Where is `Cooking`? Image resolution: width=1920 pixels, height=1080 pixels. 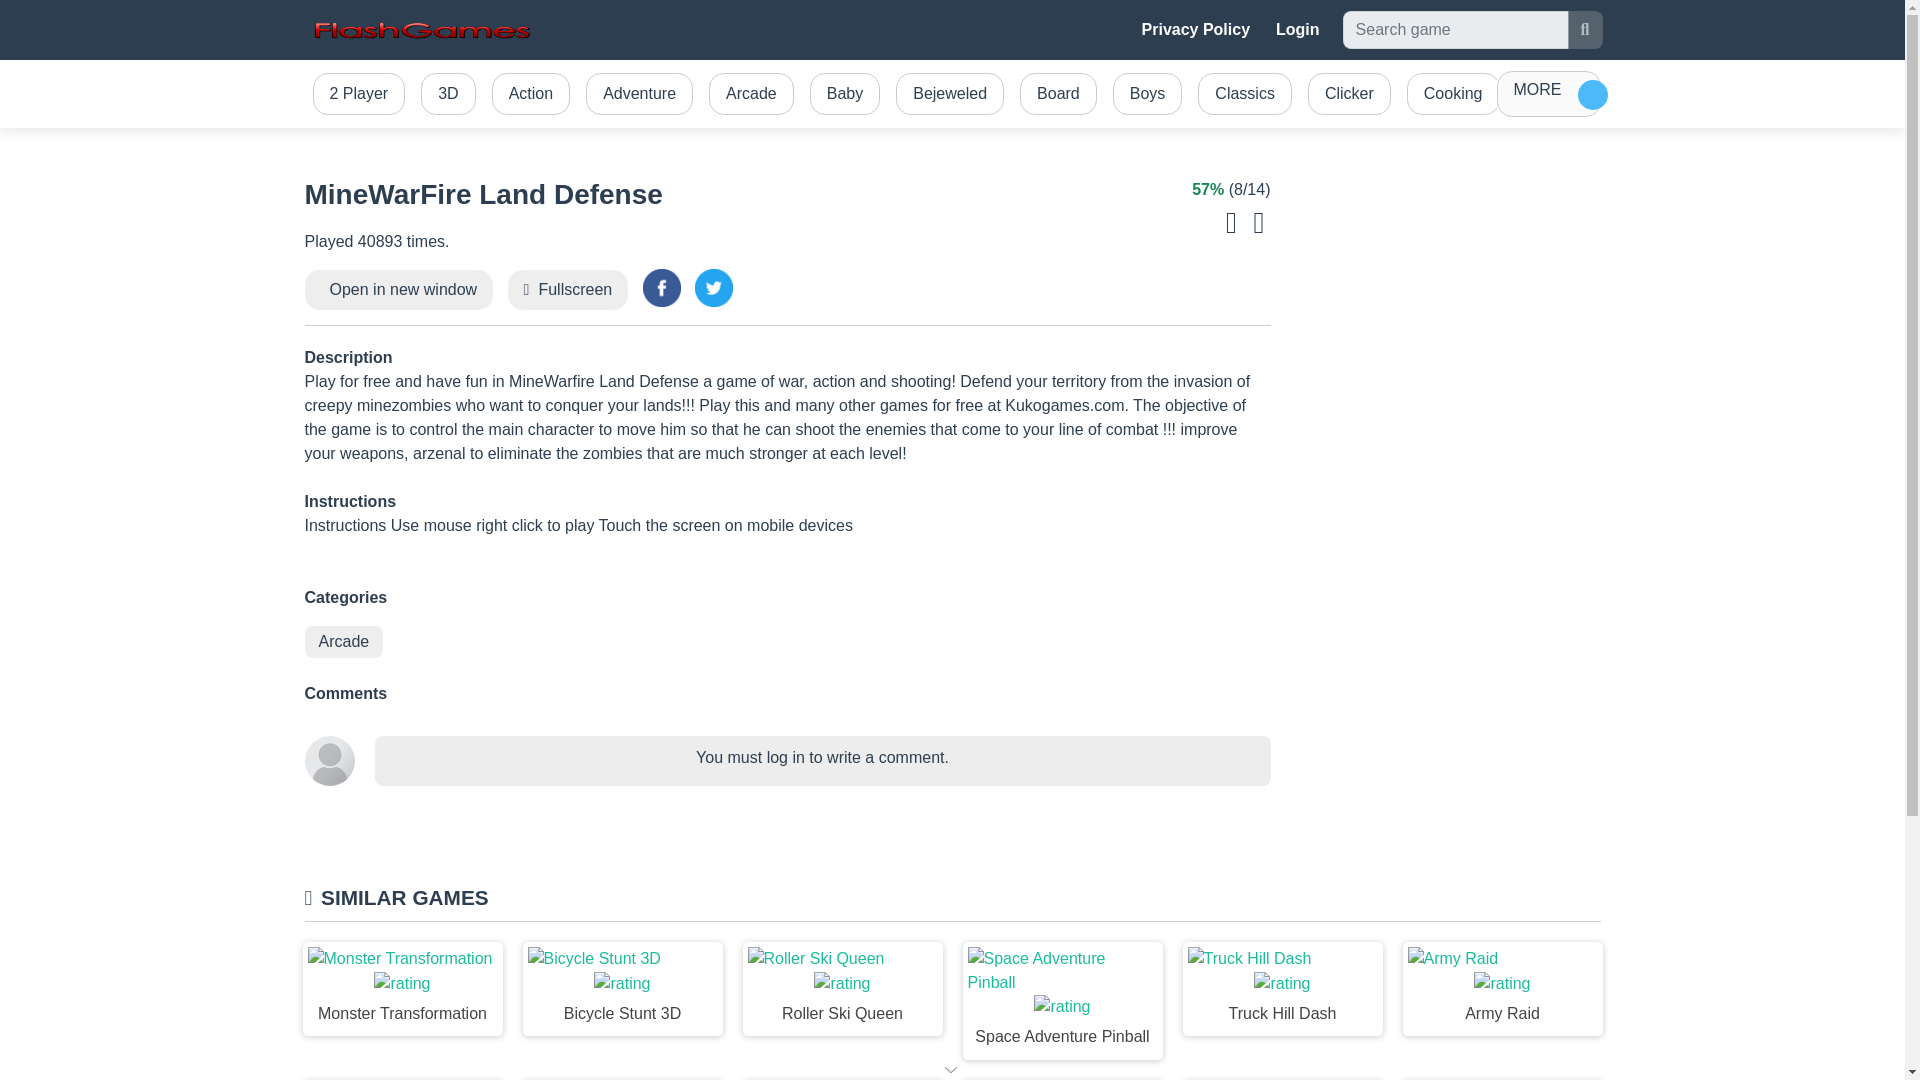
Cooking is located at coordinates (1453, 94).